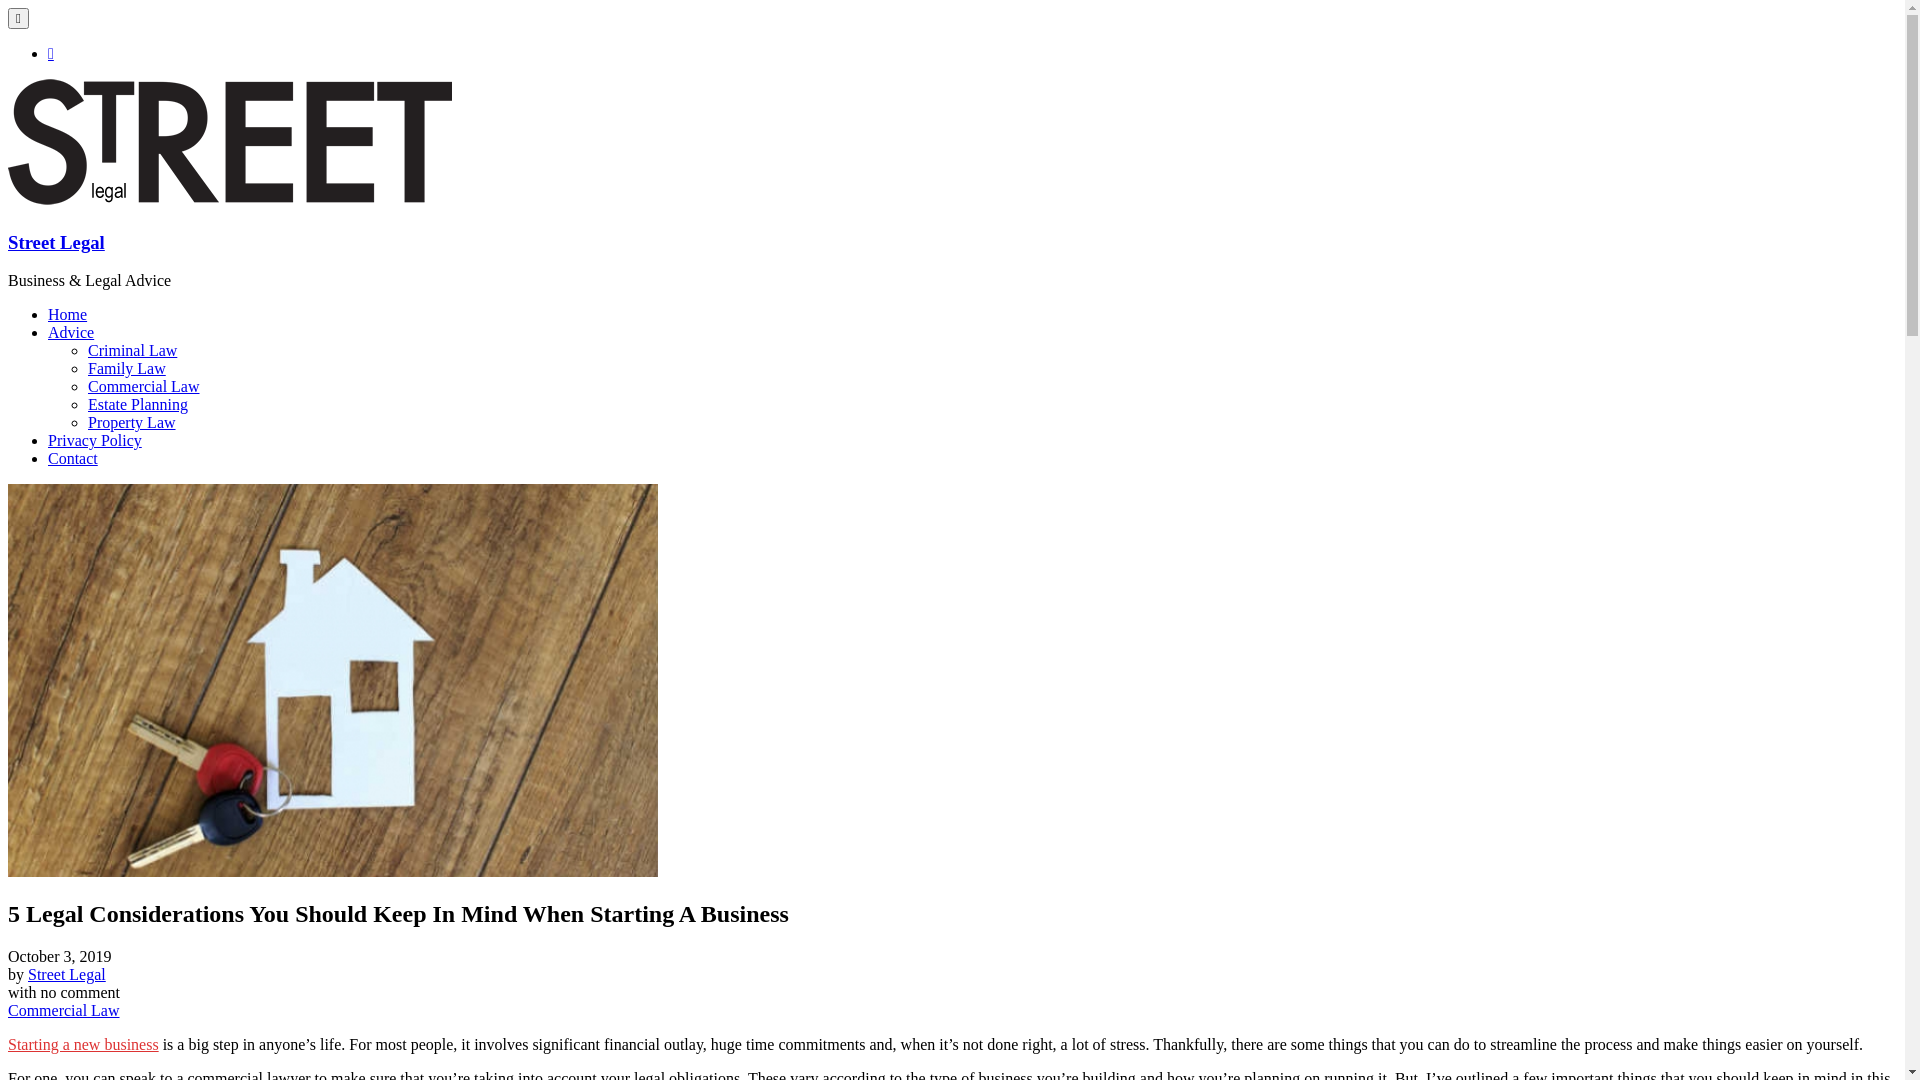 The width and height of the screenshot is (1920, 1080). I want to click on Criminal Law, so click(132, 350).